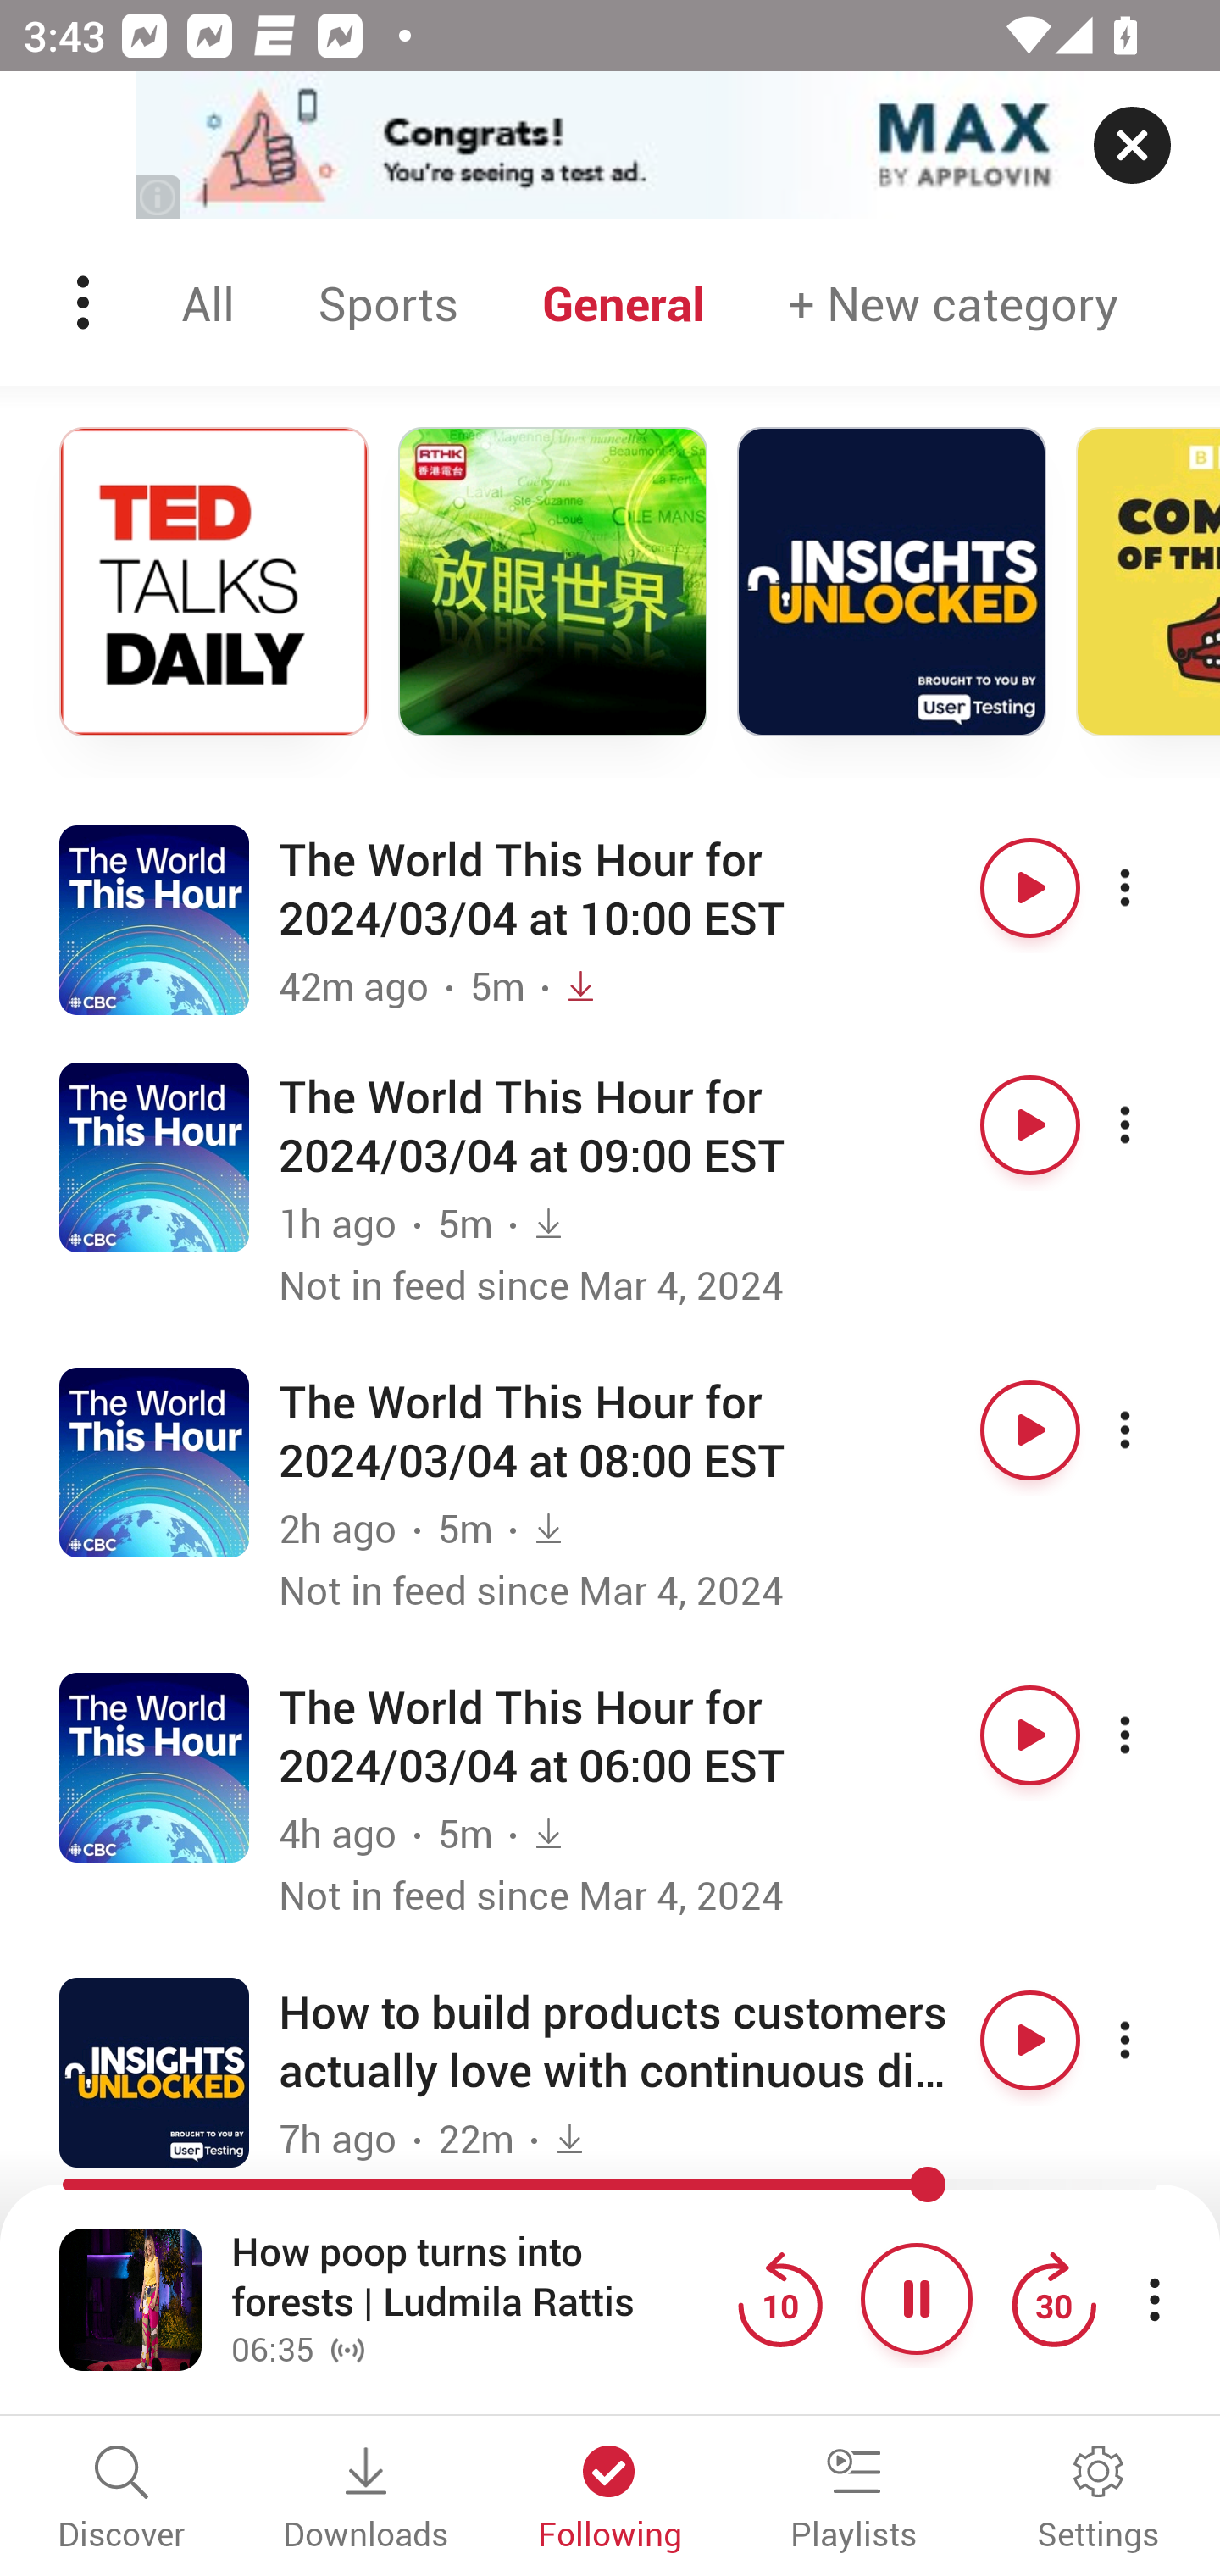 The width and height of the screenshot is (1220, 2576). What do you see at coordinates (917, 2298) in the screenshot?
I see `Pause button` at bounding box center [917, 2298].